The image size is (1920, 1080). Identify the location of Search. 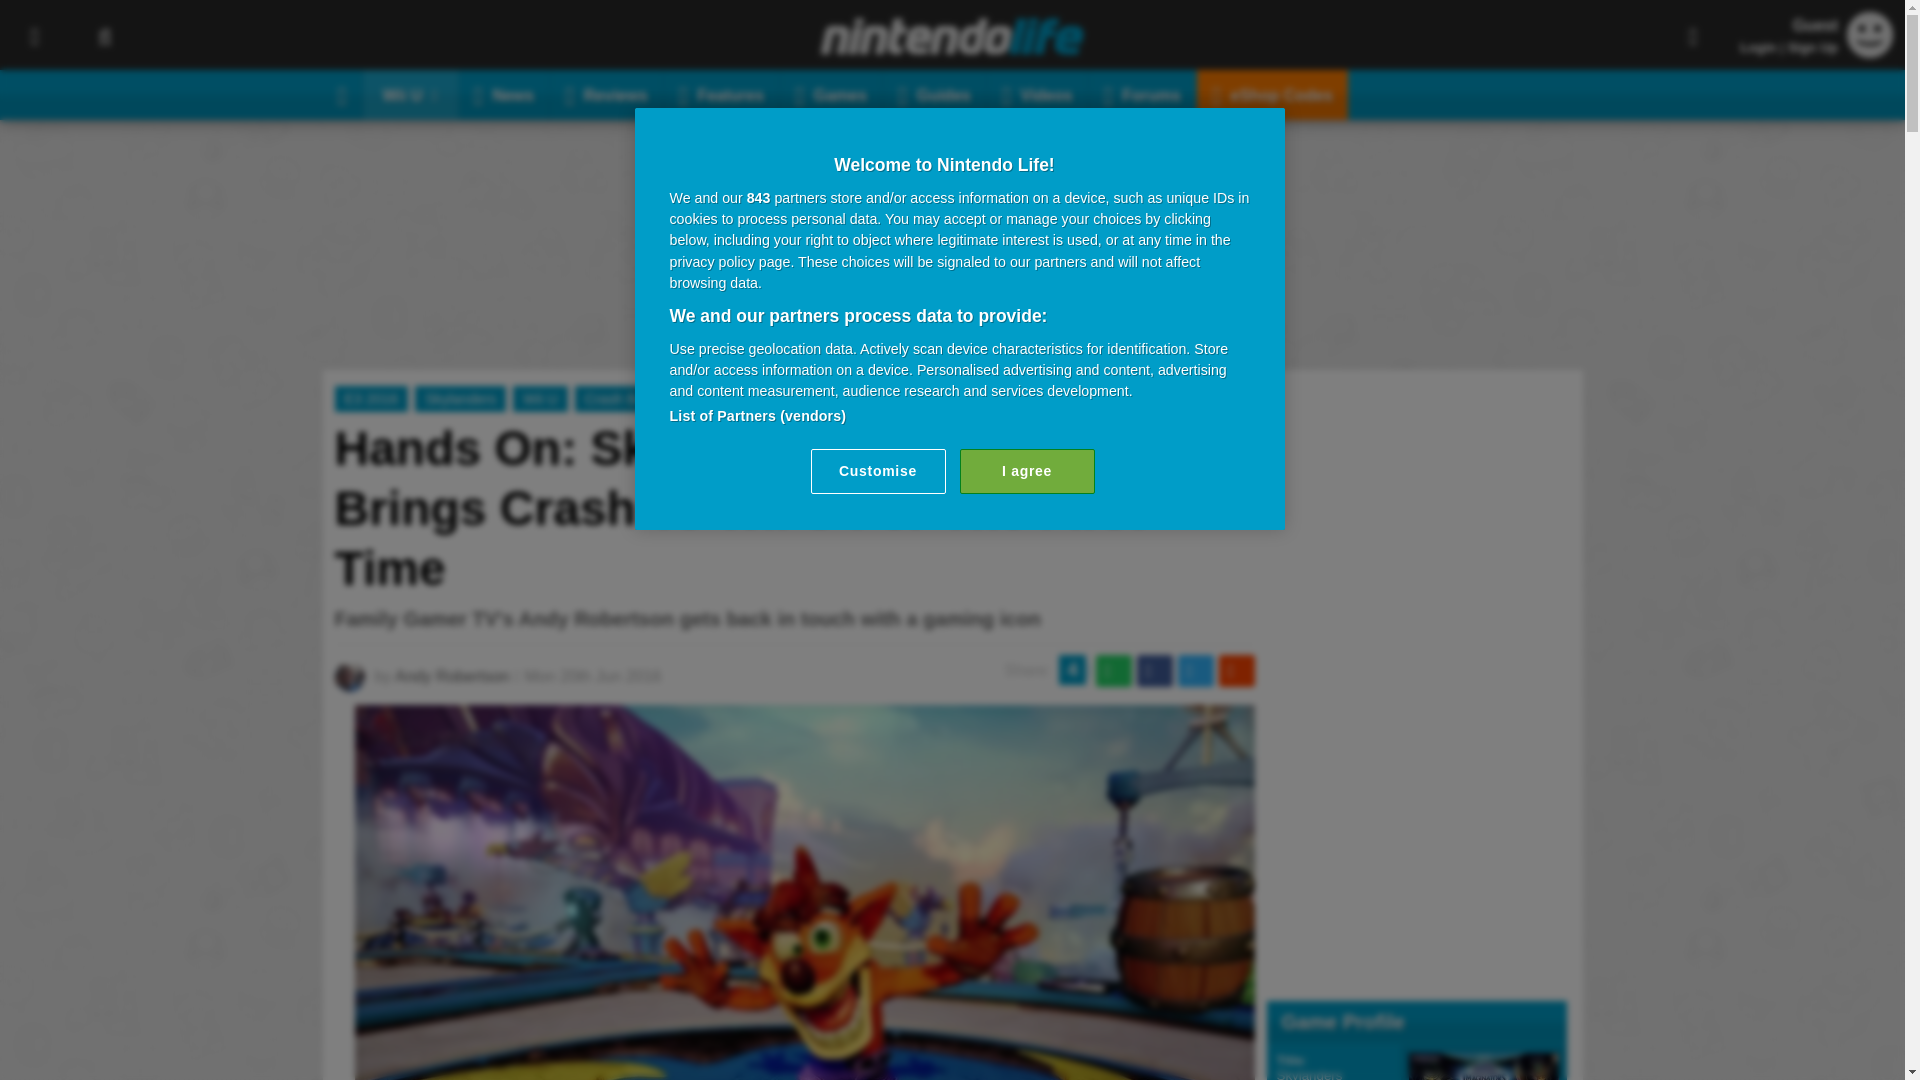
(104, 35).